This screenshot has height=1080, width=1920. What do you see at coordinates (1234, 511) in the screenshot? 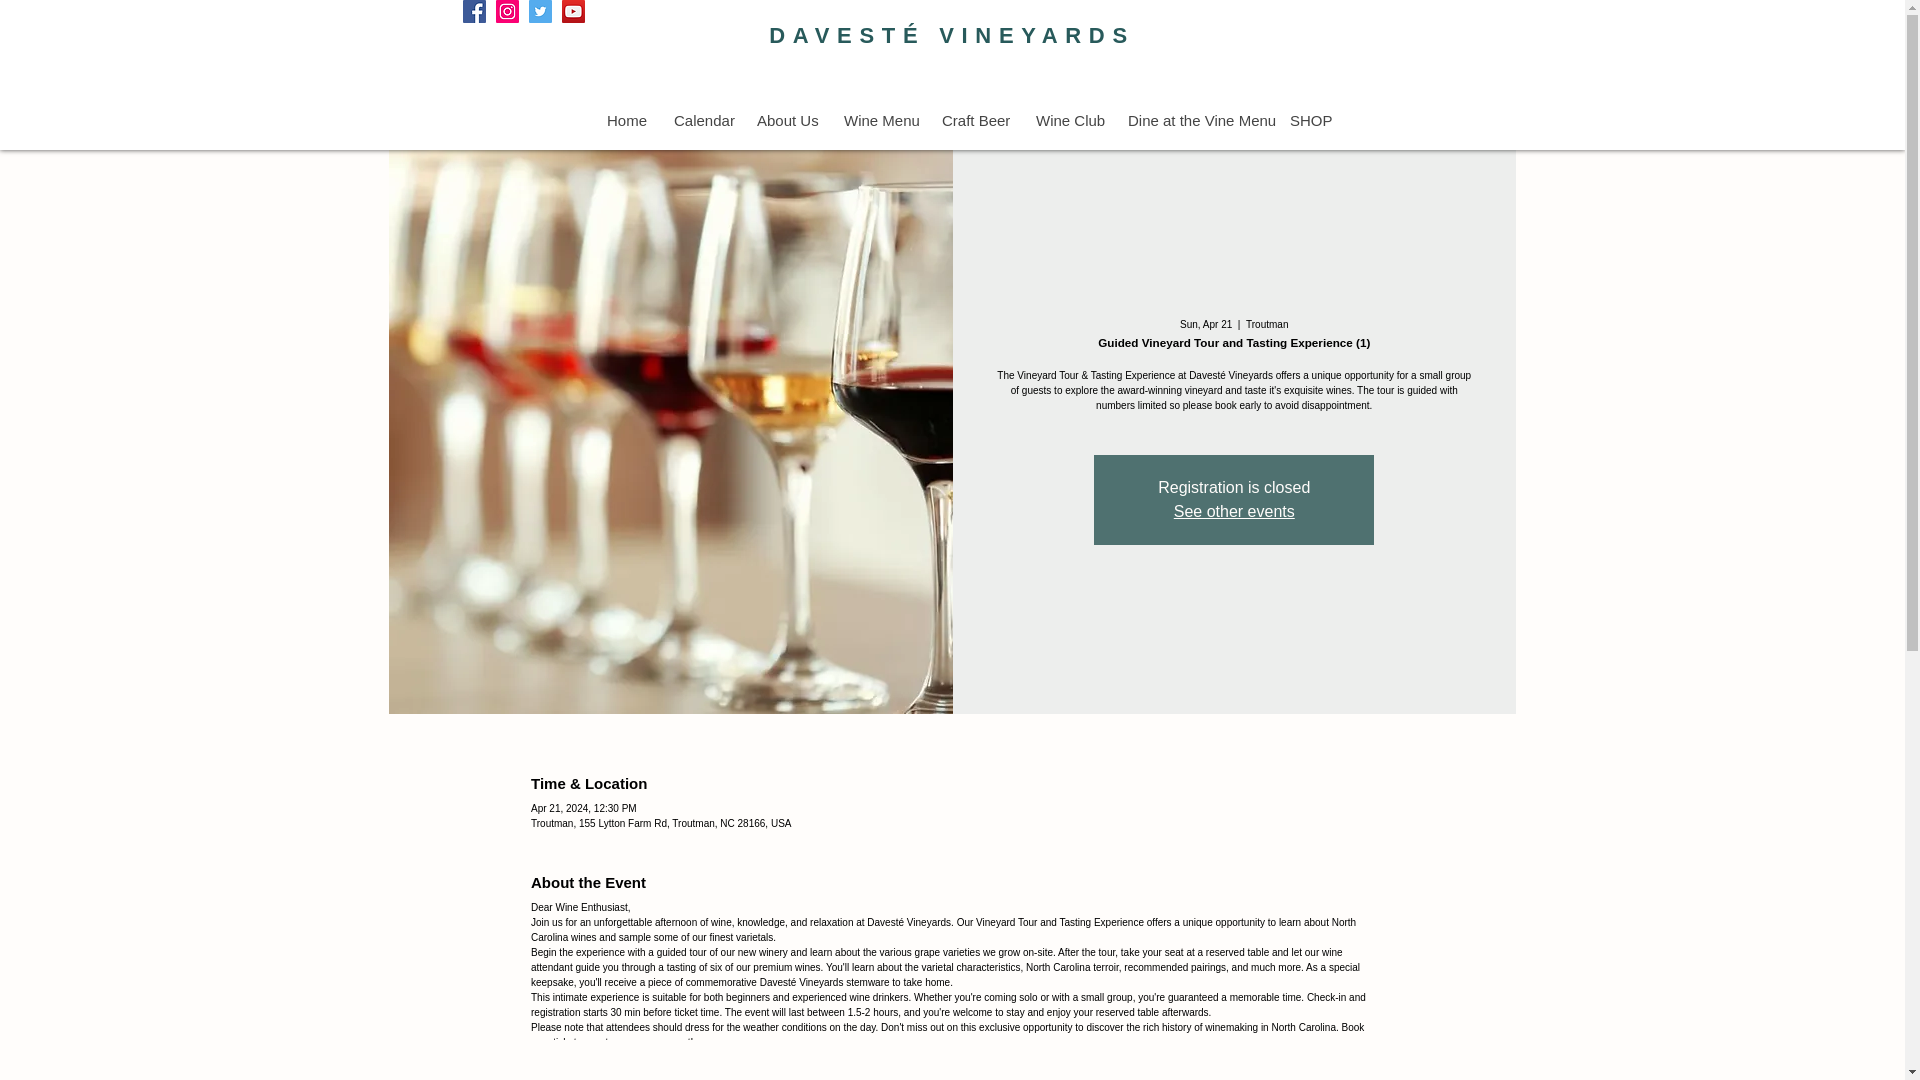
I see `See other events` at bounding box center [1234, 511].